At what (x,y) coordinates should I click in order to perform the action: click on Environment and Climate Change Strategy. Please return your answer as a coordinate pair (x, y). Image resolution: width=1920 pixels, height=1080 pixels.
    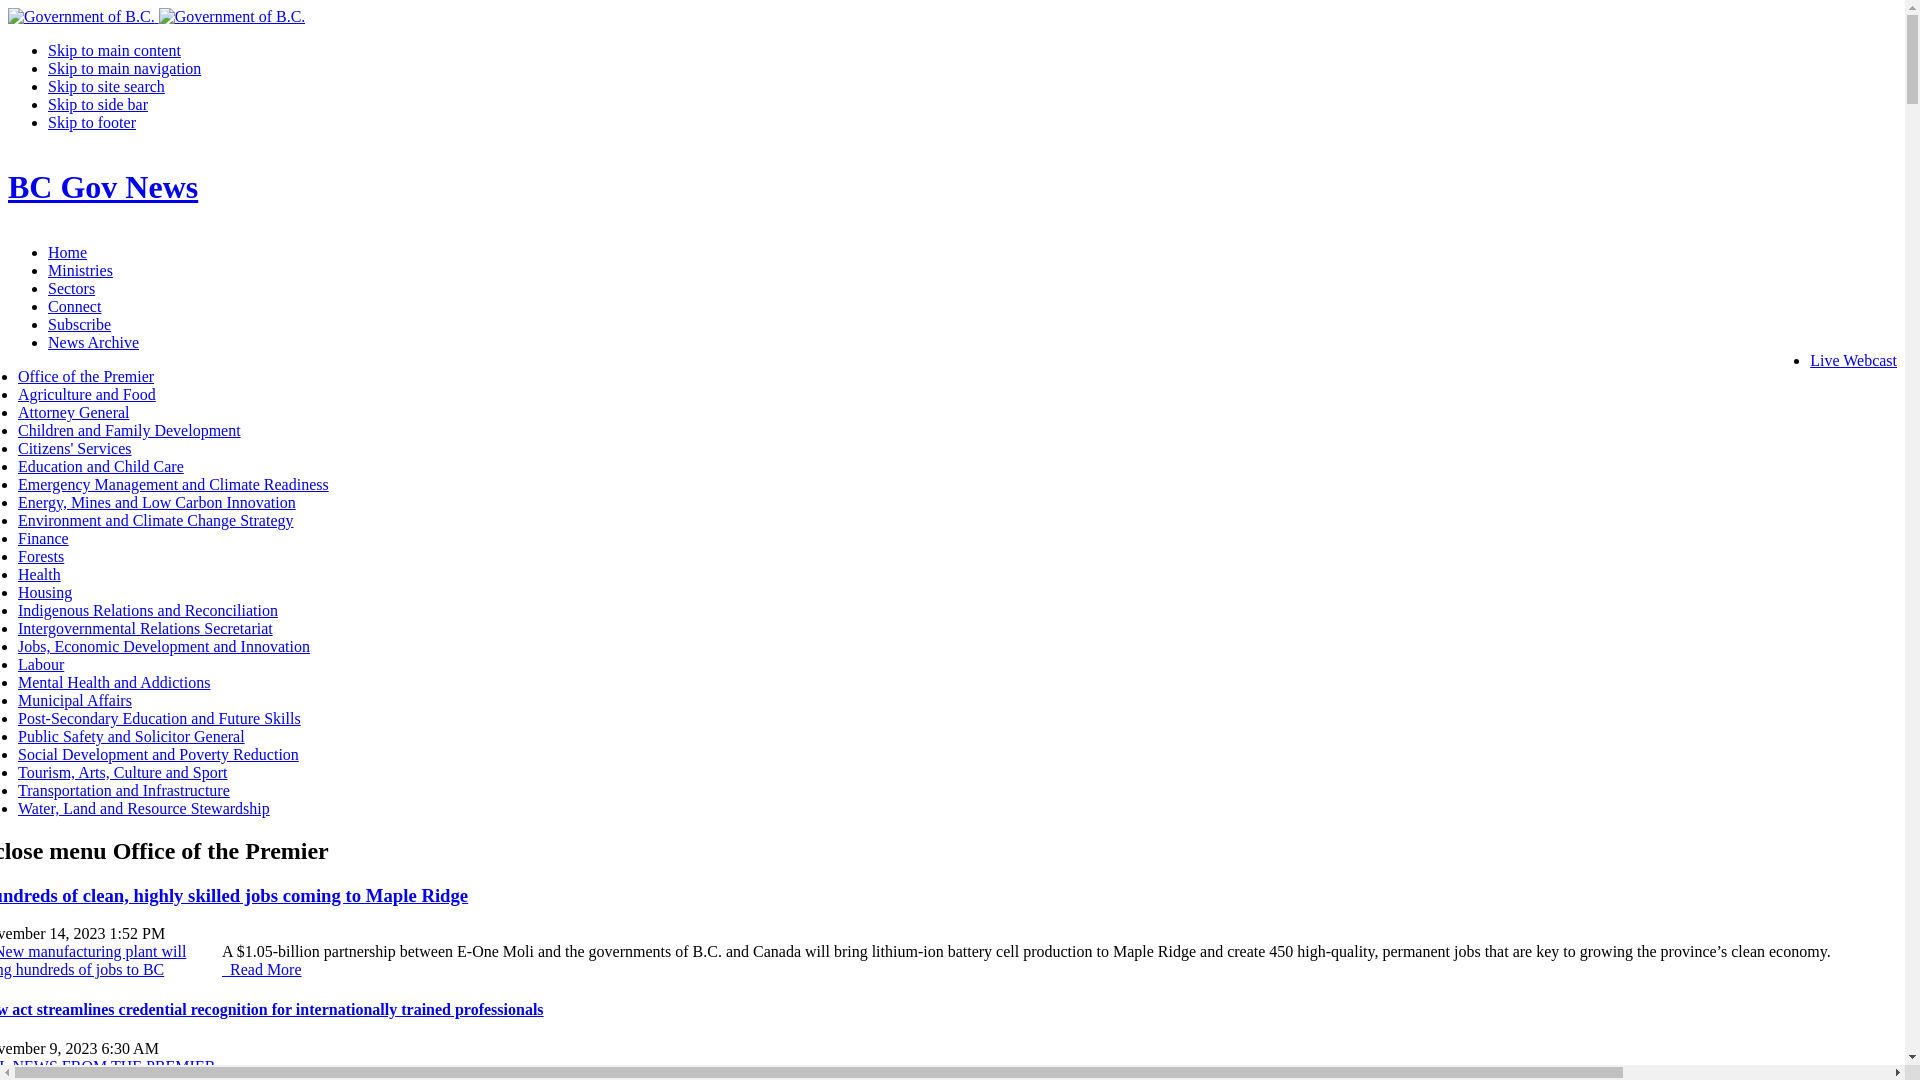
    Looking at the image, I should click on (156, 520).